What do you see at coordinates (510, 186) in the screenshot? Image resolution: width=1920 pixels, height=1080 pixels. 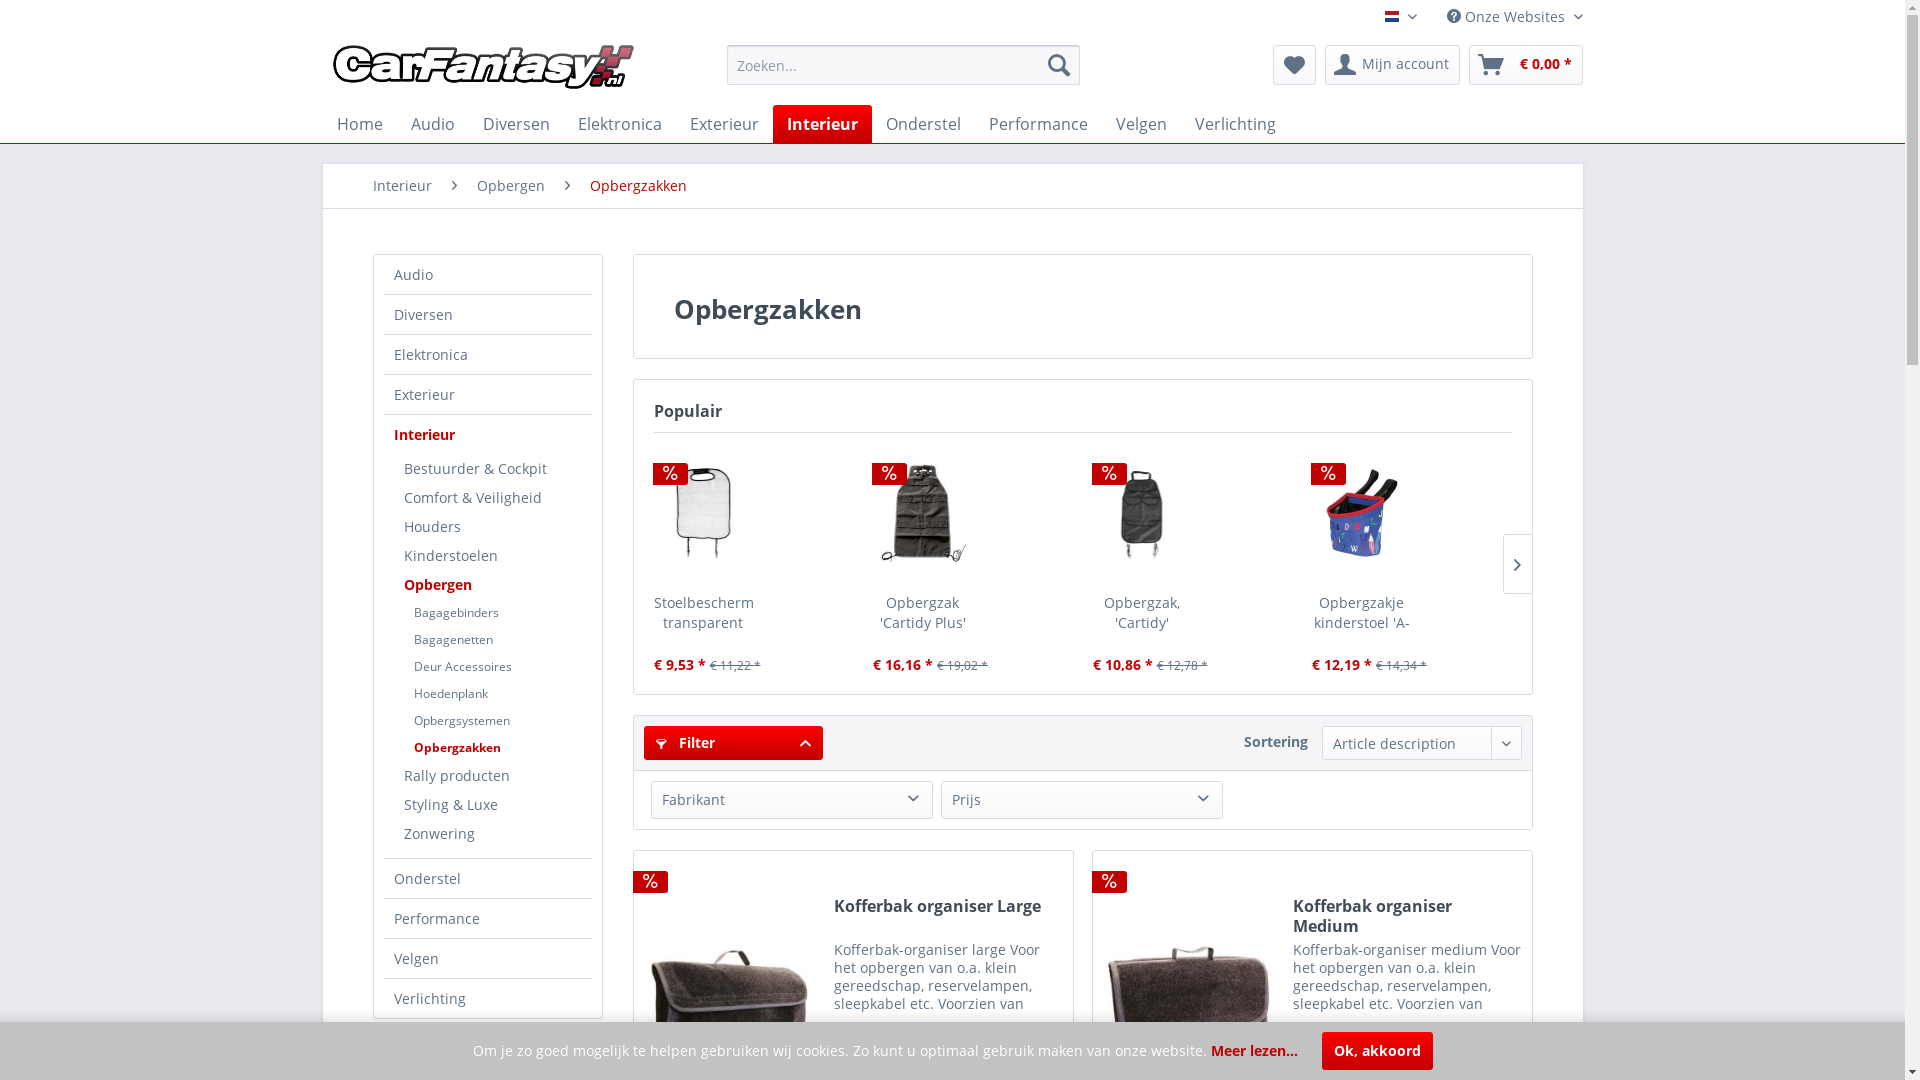 I see `Opbergen` at bounding box center [510, 186].